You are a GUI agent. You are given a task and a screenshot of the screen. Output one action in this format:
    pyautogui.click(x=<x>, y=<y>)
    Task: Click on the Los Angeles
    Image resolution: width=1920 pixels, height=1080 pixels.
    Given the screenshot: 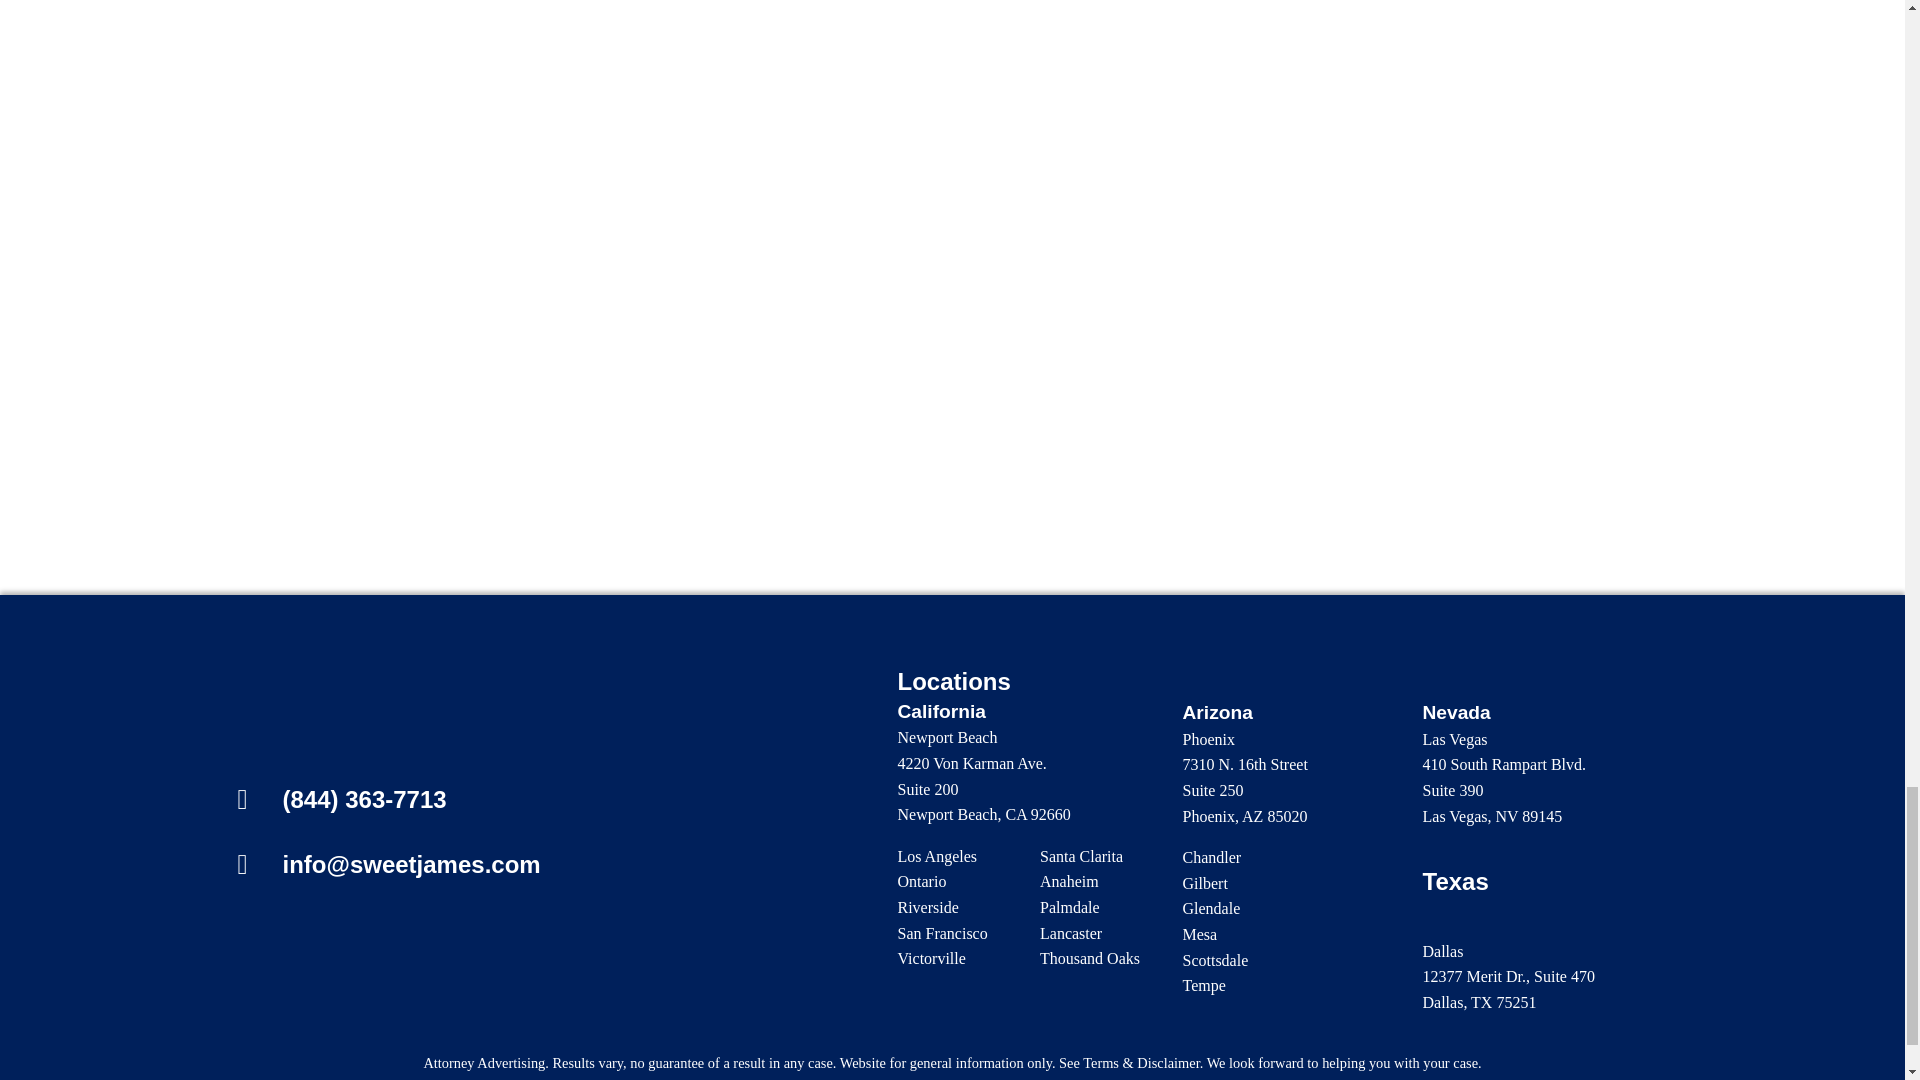 What is the action you would take?
    pyautogui.click(x=938, y=856)
    